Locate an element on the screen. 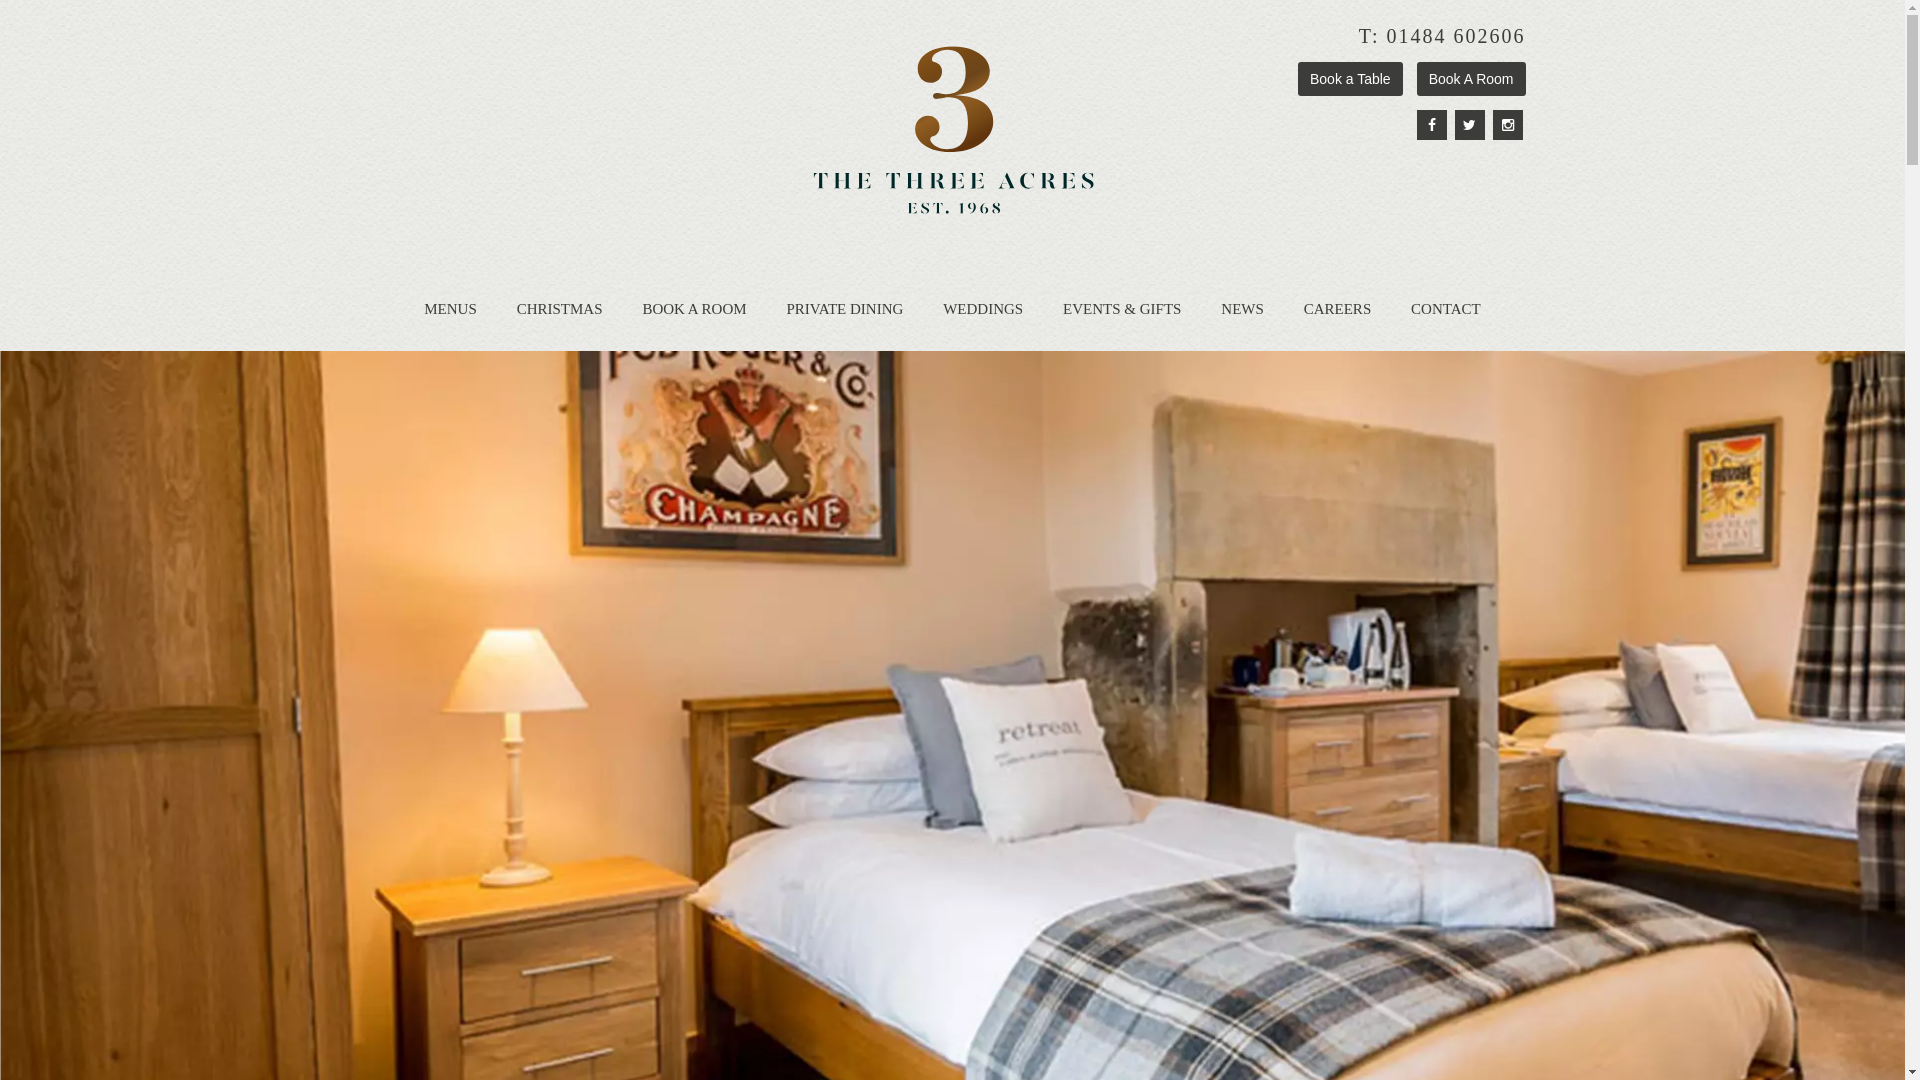 This screenshot has height=1080, width=1920. CONTACT is located at coordinates (1446, 309).